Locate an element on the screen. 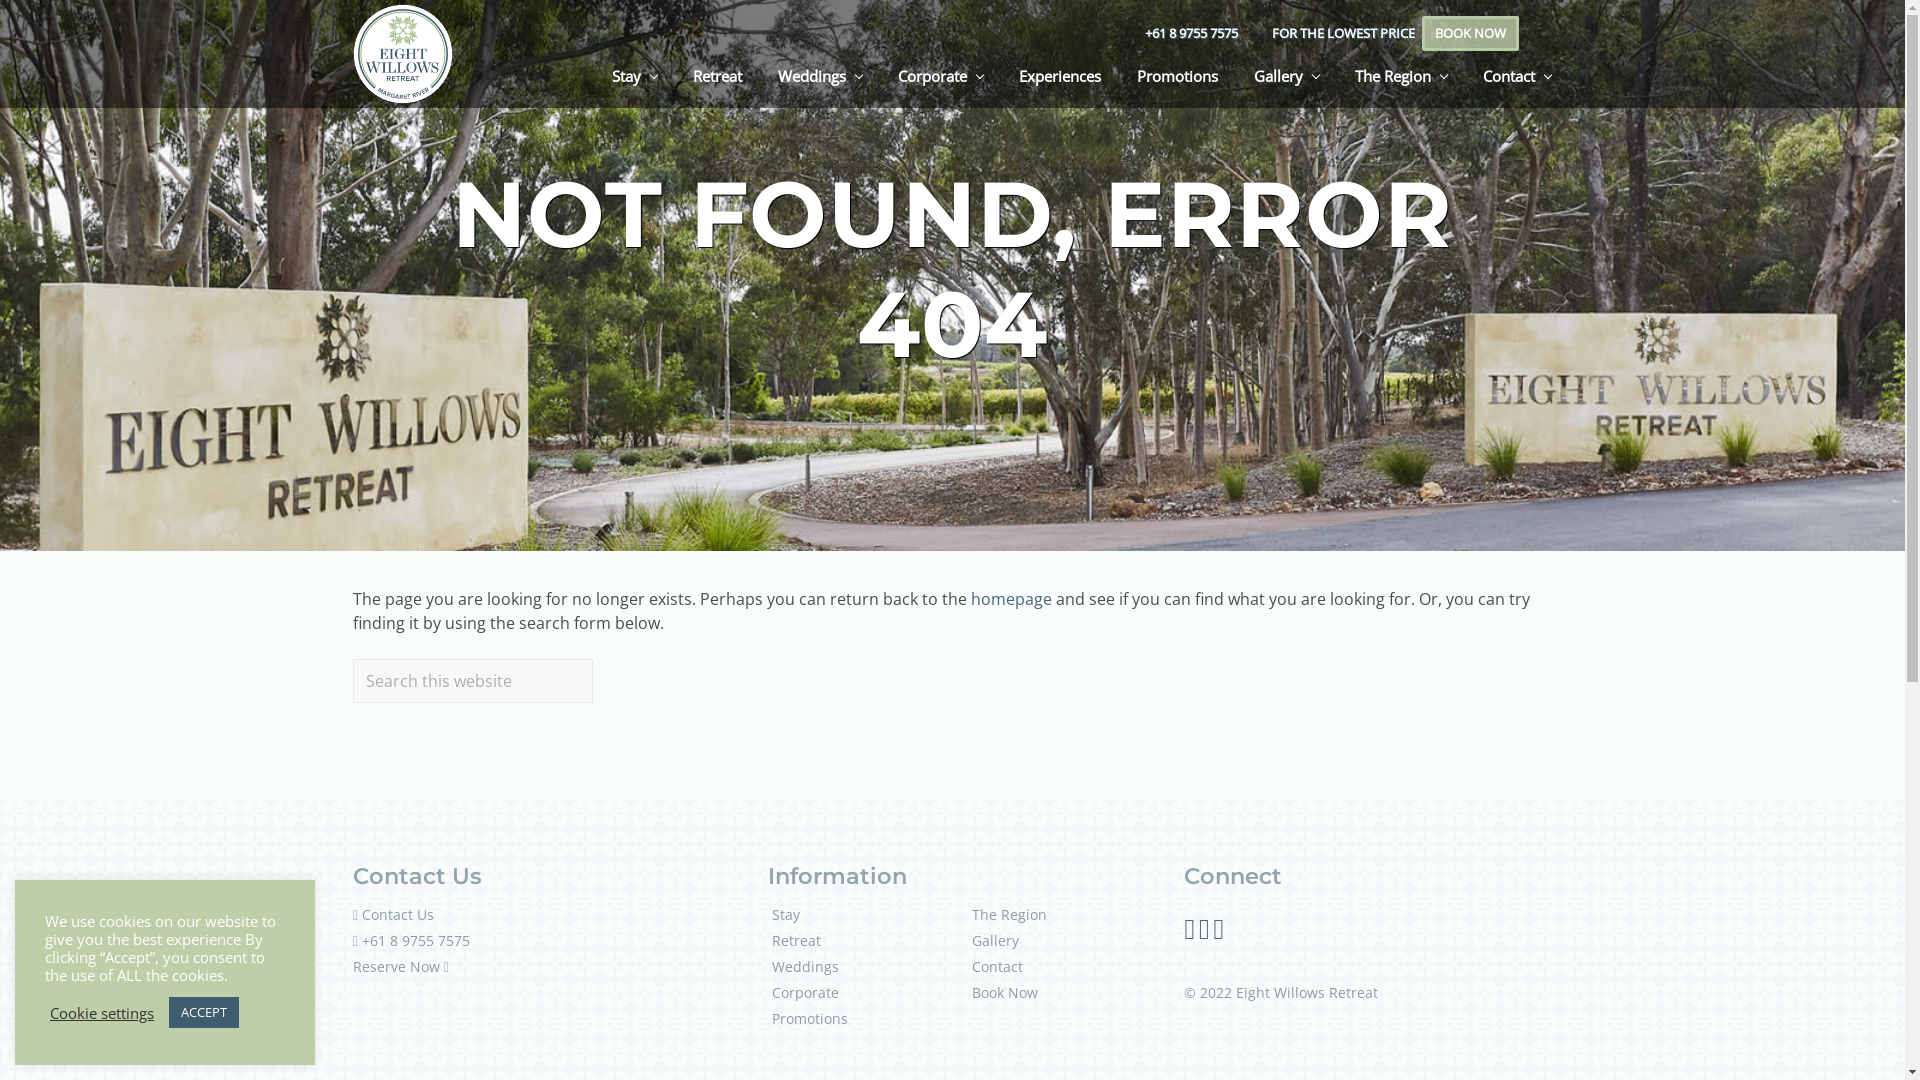 The height and width of the screenshot is (1080, 1920). The Region is located at coordinates (1400, 76).